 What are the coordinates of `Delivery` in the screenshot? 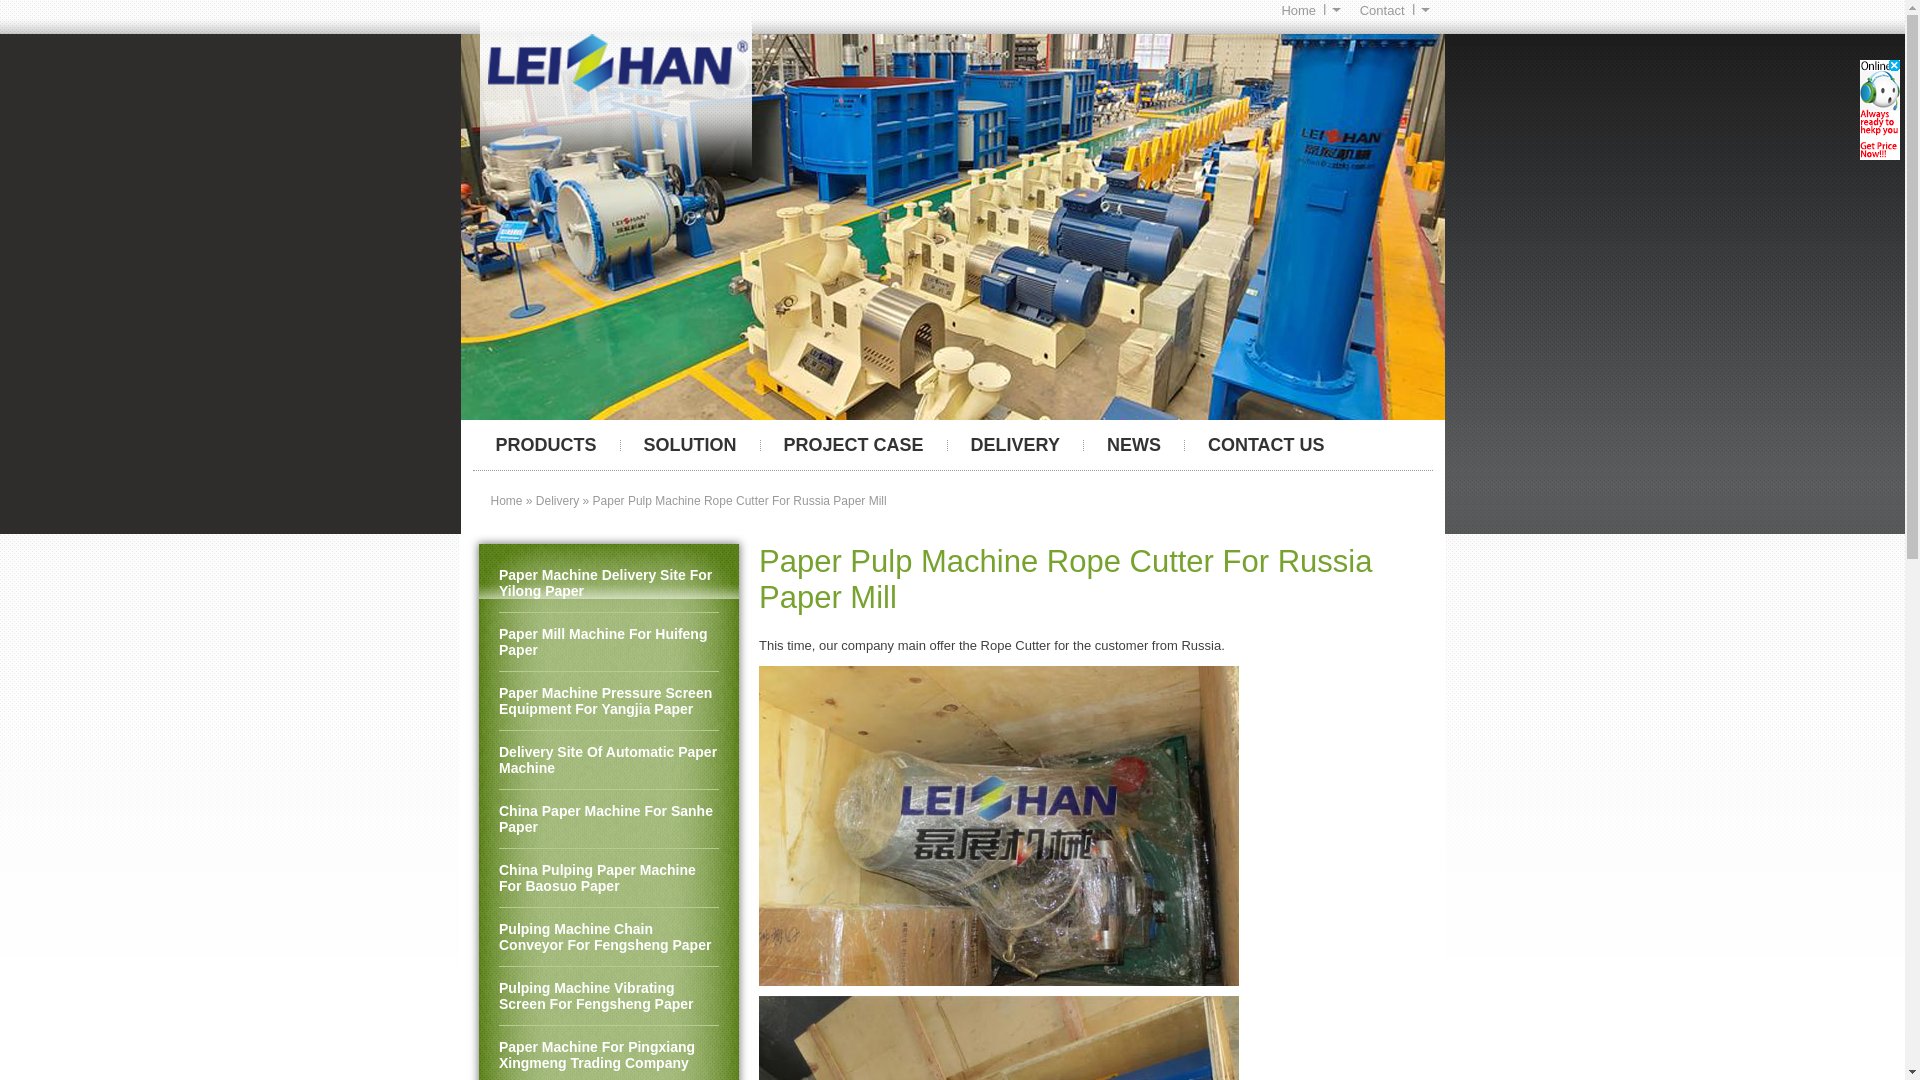 It's located at (1015, 444).